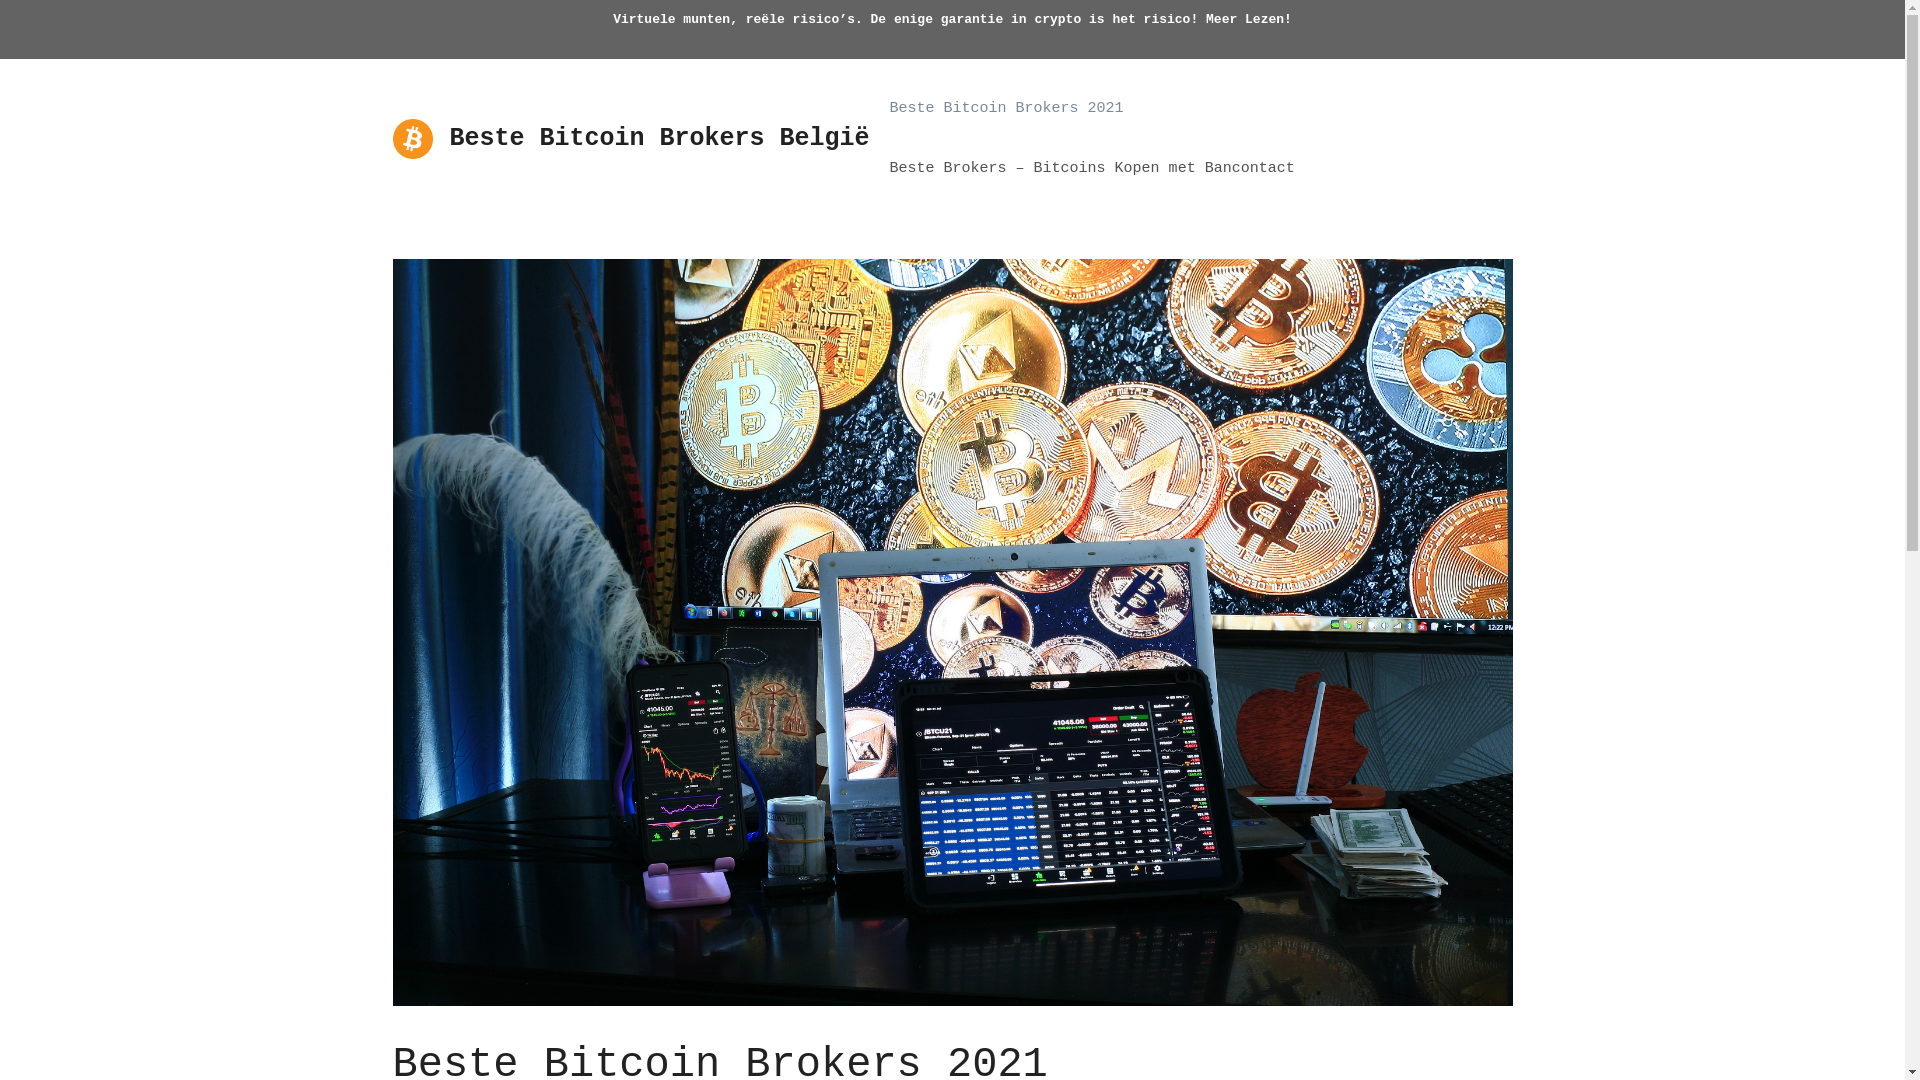  What do you see at coordinates (1007, 109) in the screenshot?
I see `Beste Bitcoin Brokers 2021` at bounding box center [1007, 109].